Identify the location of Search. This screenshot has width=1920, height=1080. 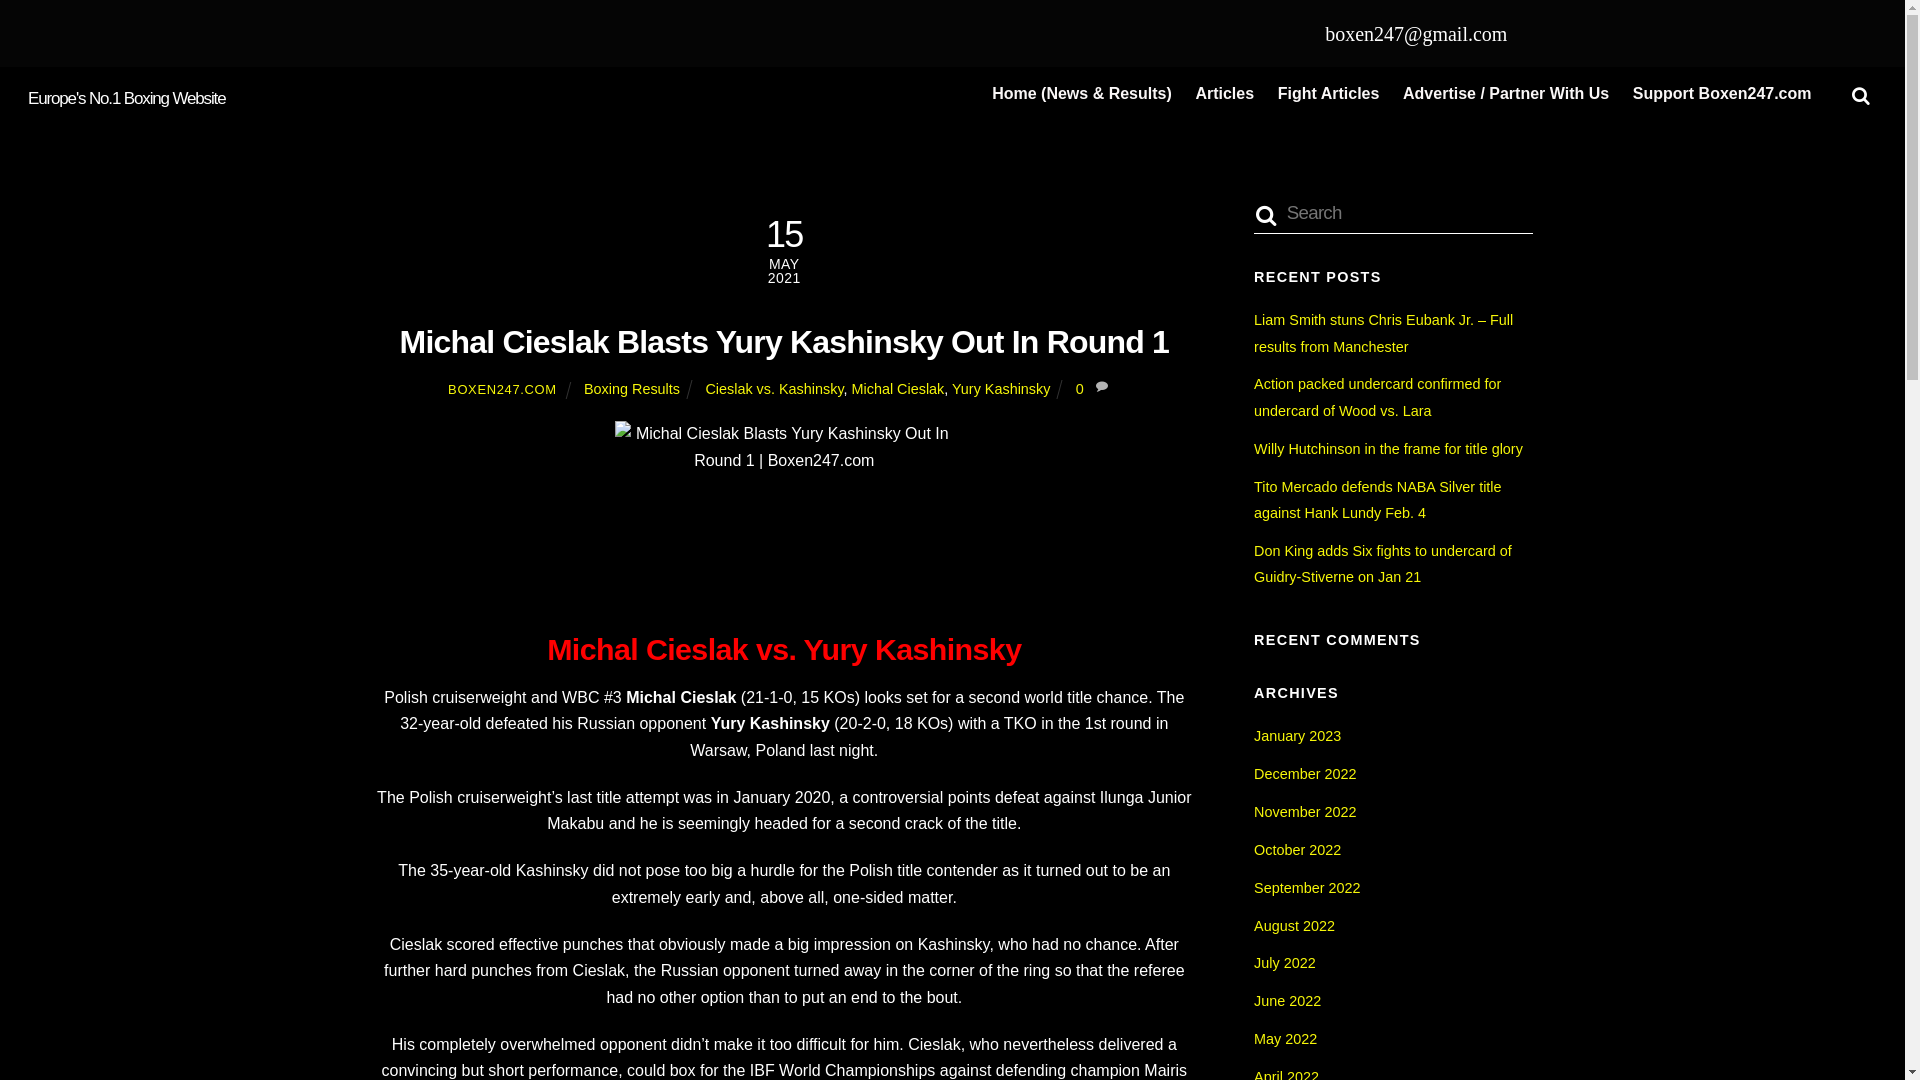
(1392, 214).